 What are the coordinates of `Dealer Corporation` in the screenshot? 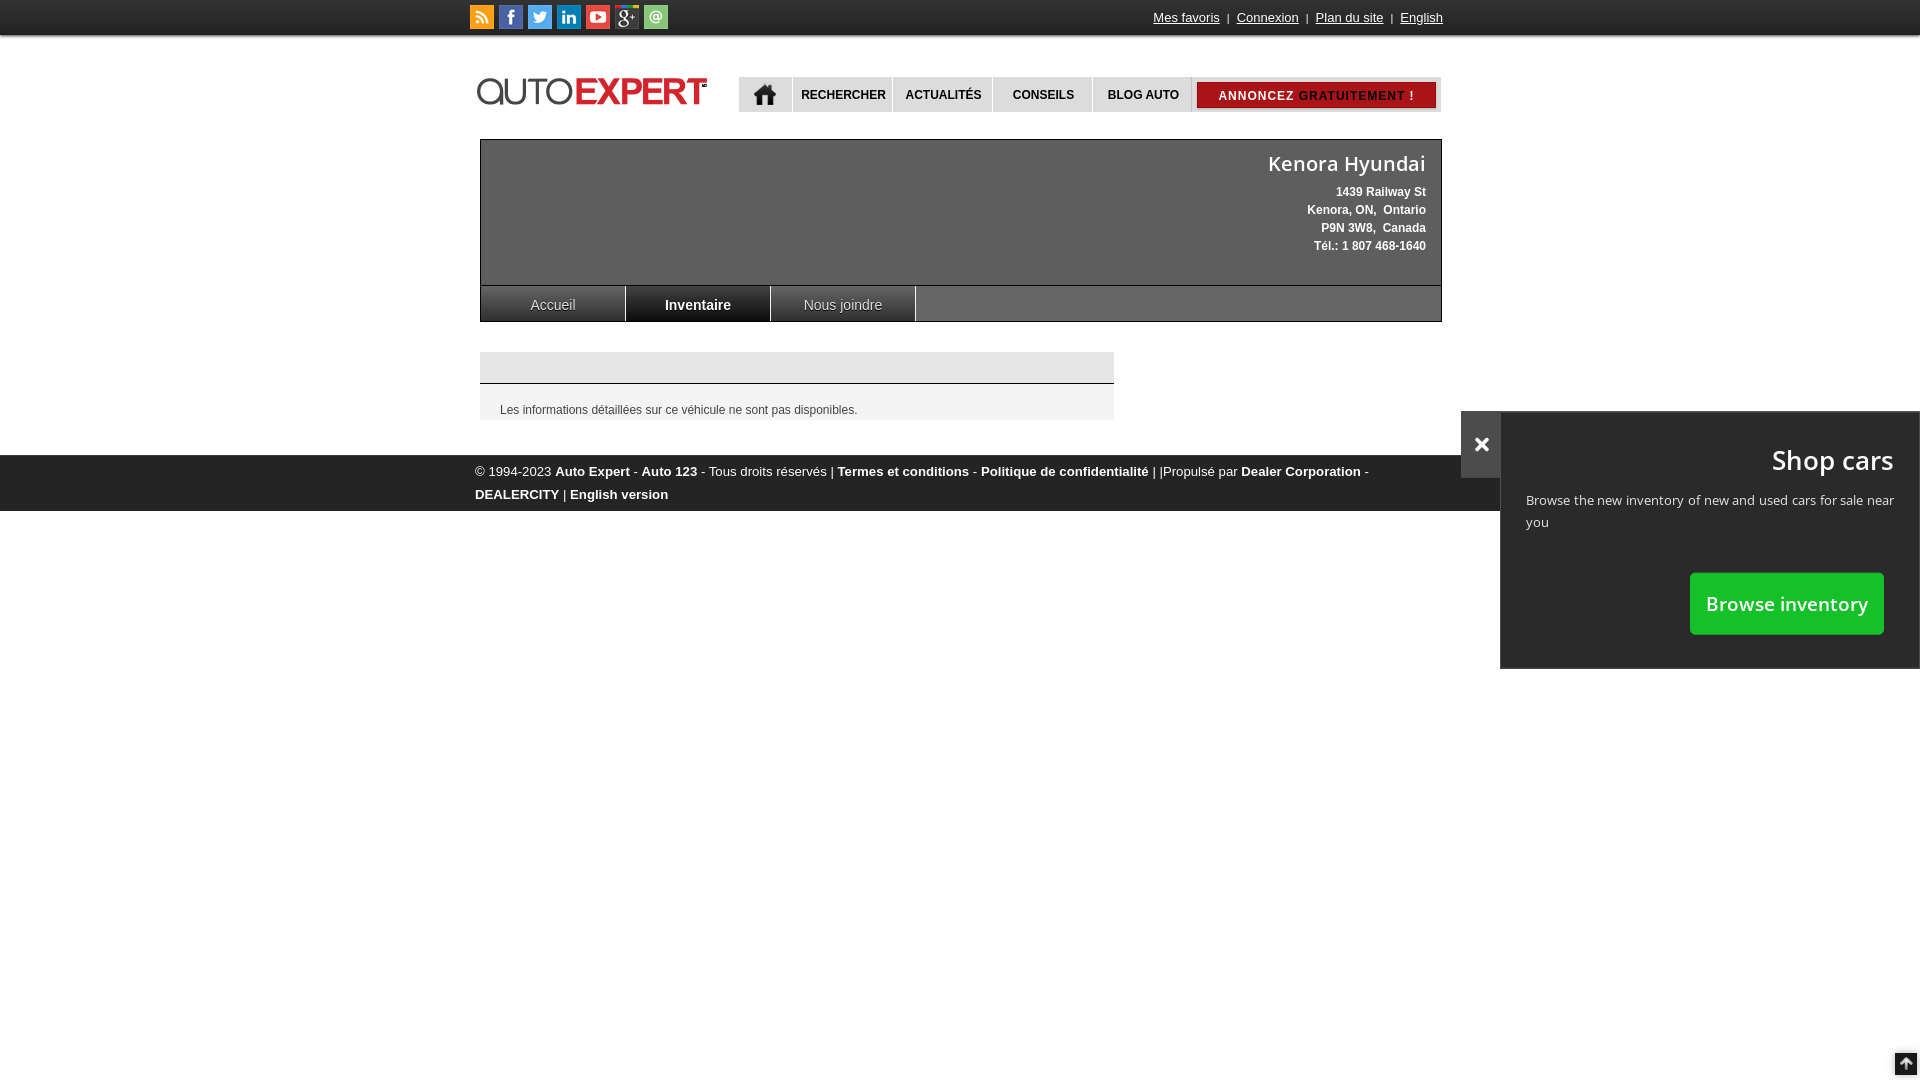 It's located at (1300, 472).